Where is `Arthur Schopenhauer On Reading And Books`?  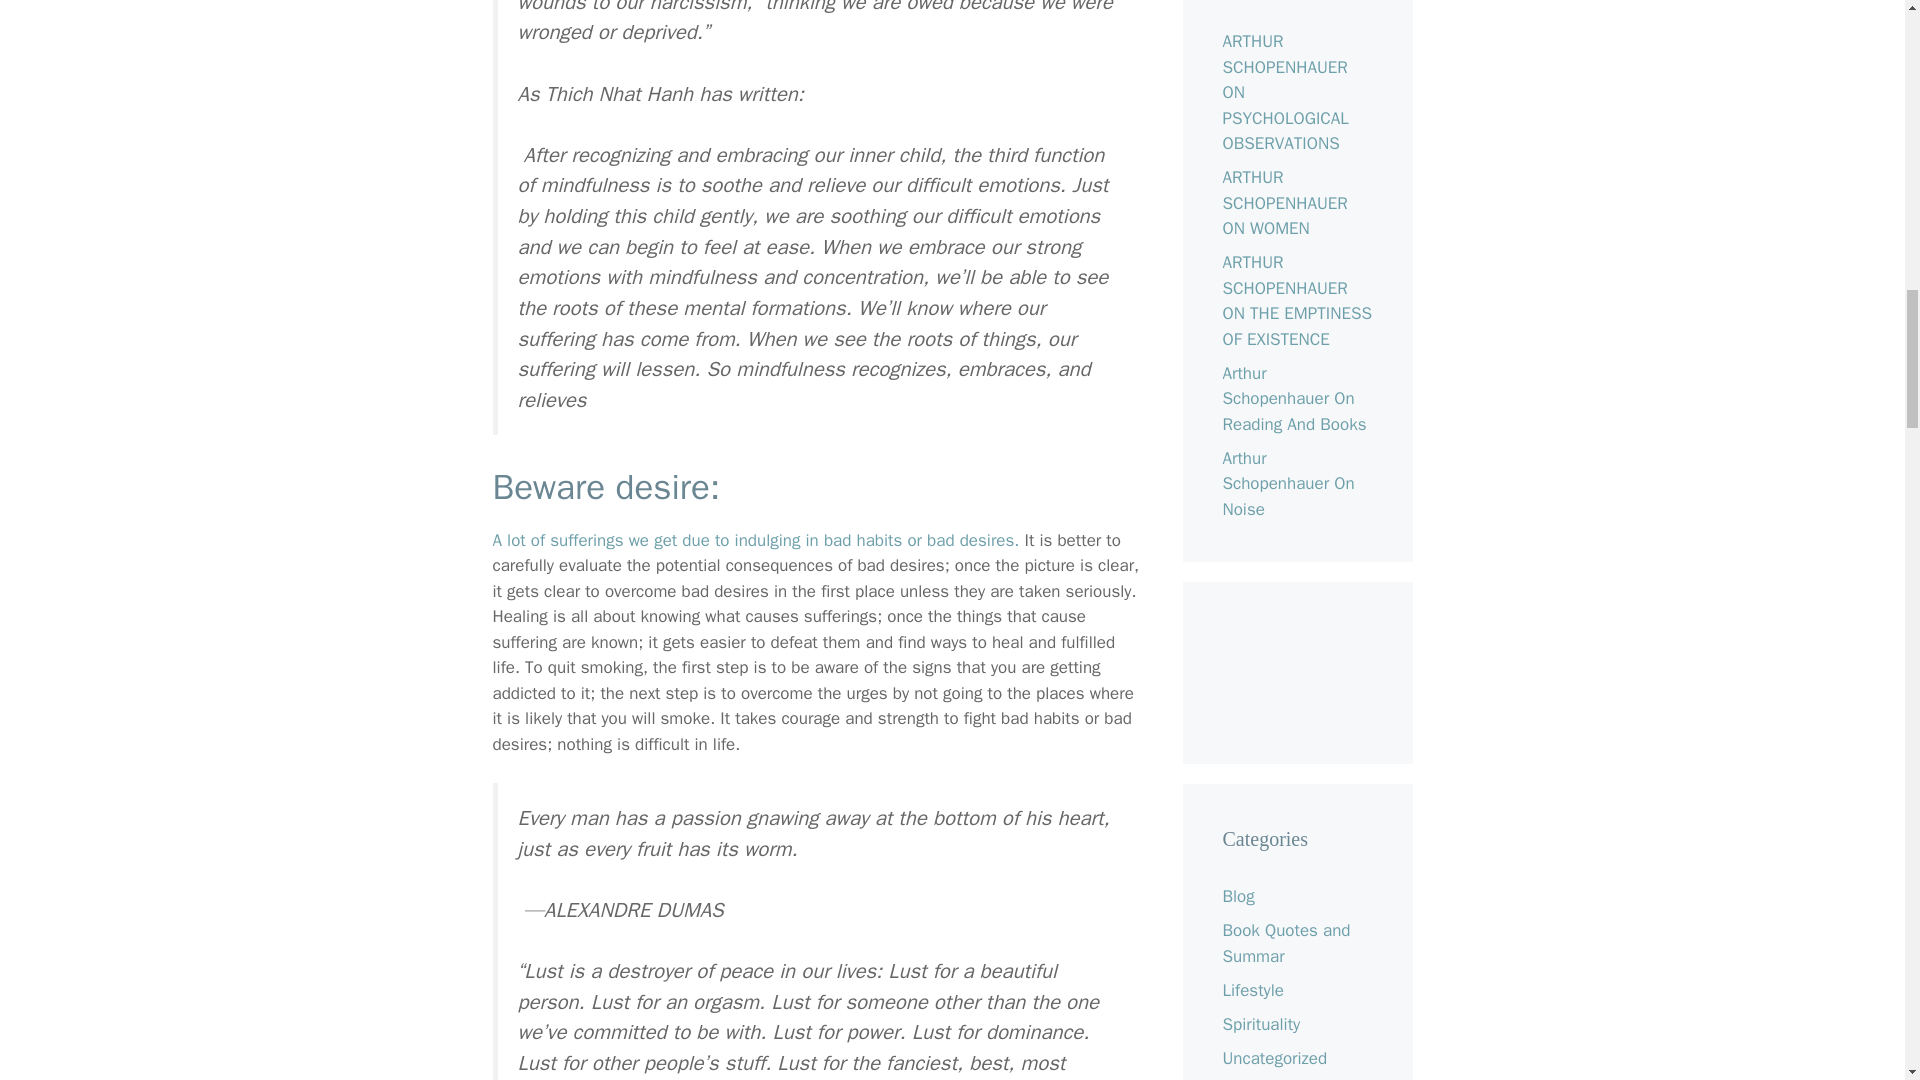 Arthur Schopenhauer On Reading And Books is located at coordinates (1293, 398).